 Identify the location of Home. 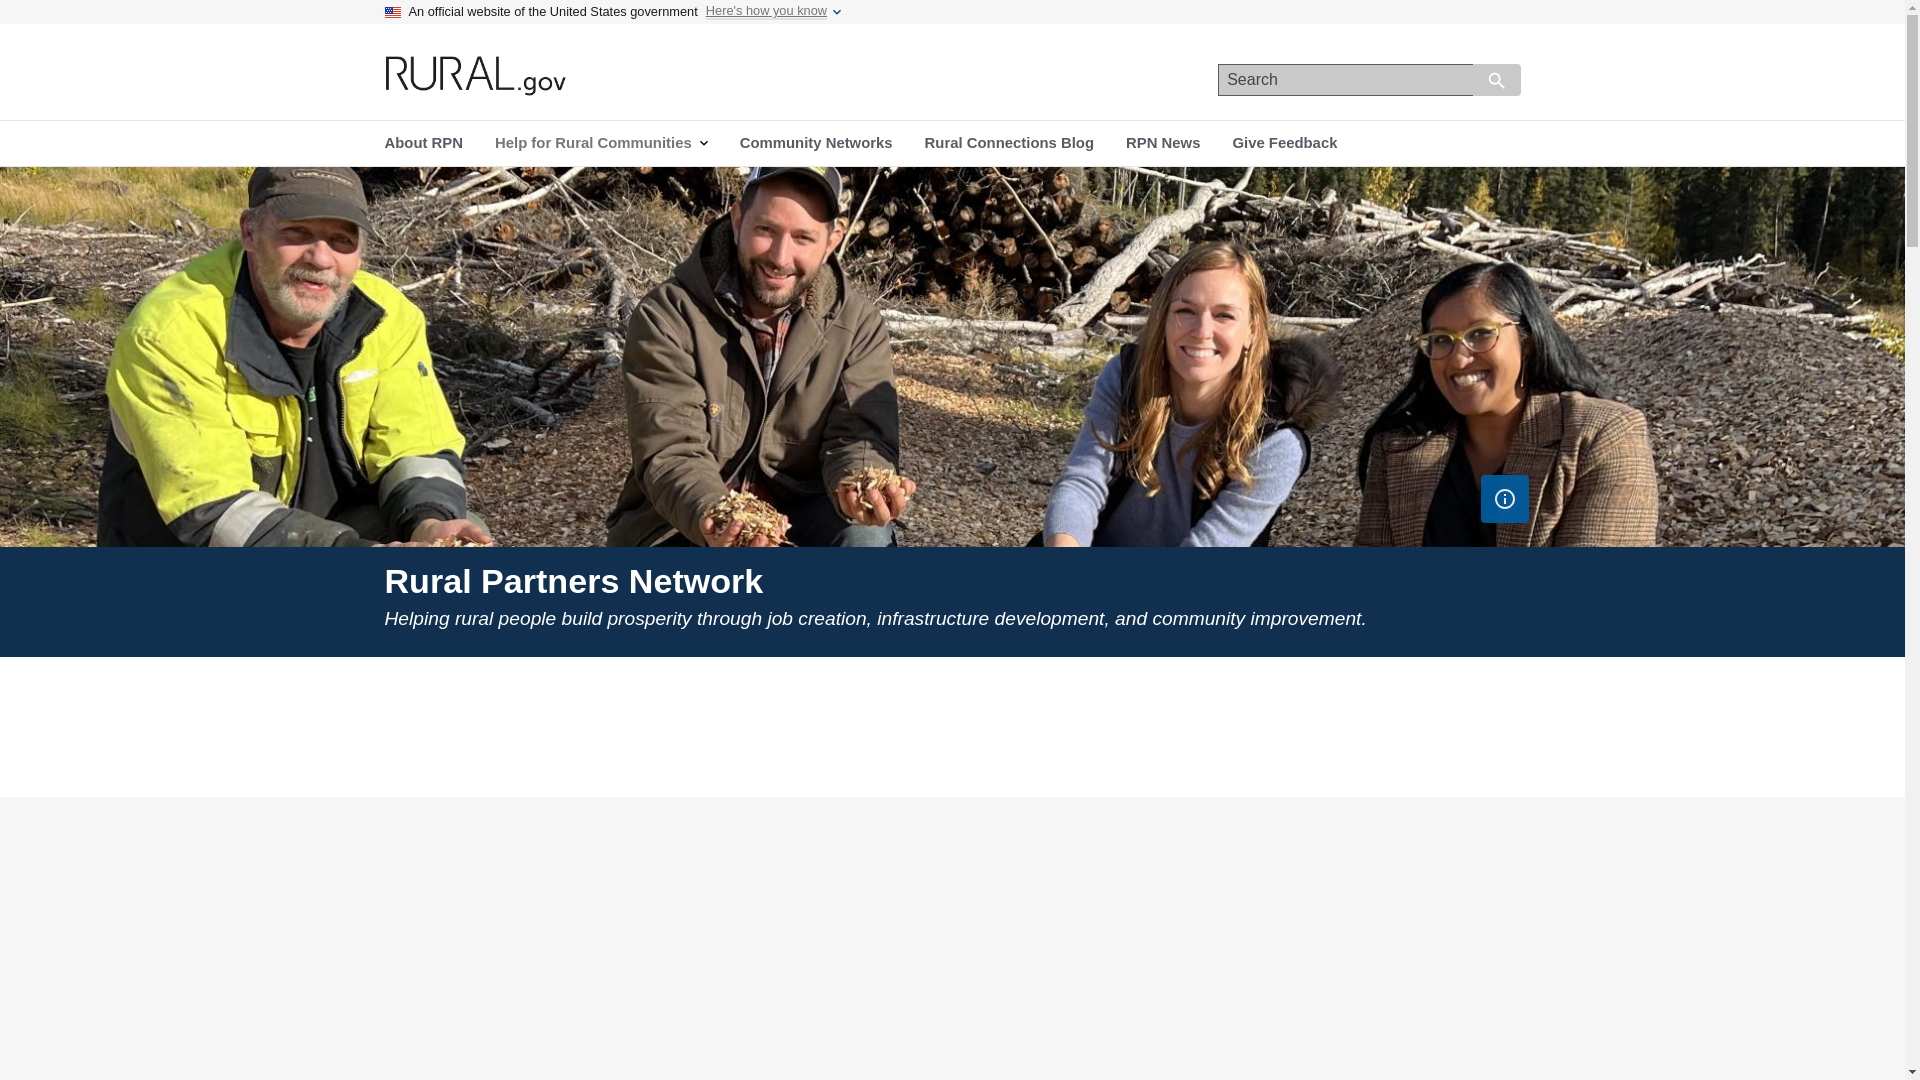
(476, 76).